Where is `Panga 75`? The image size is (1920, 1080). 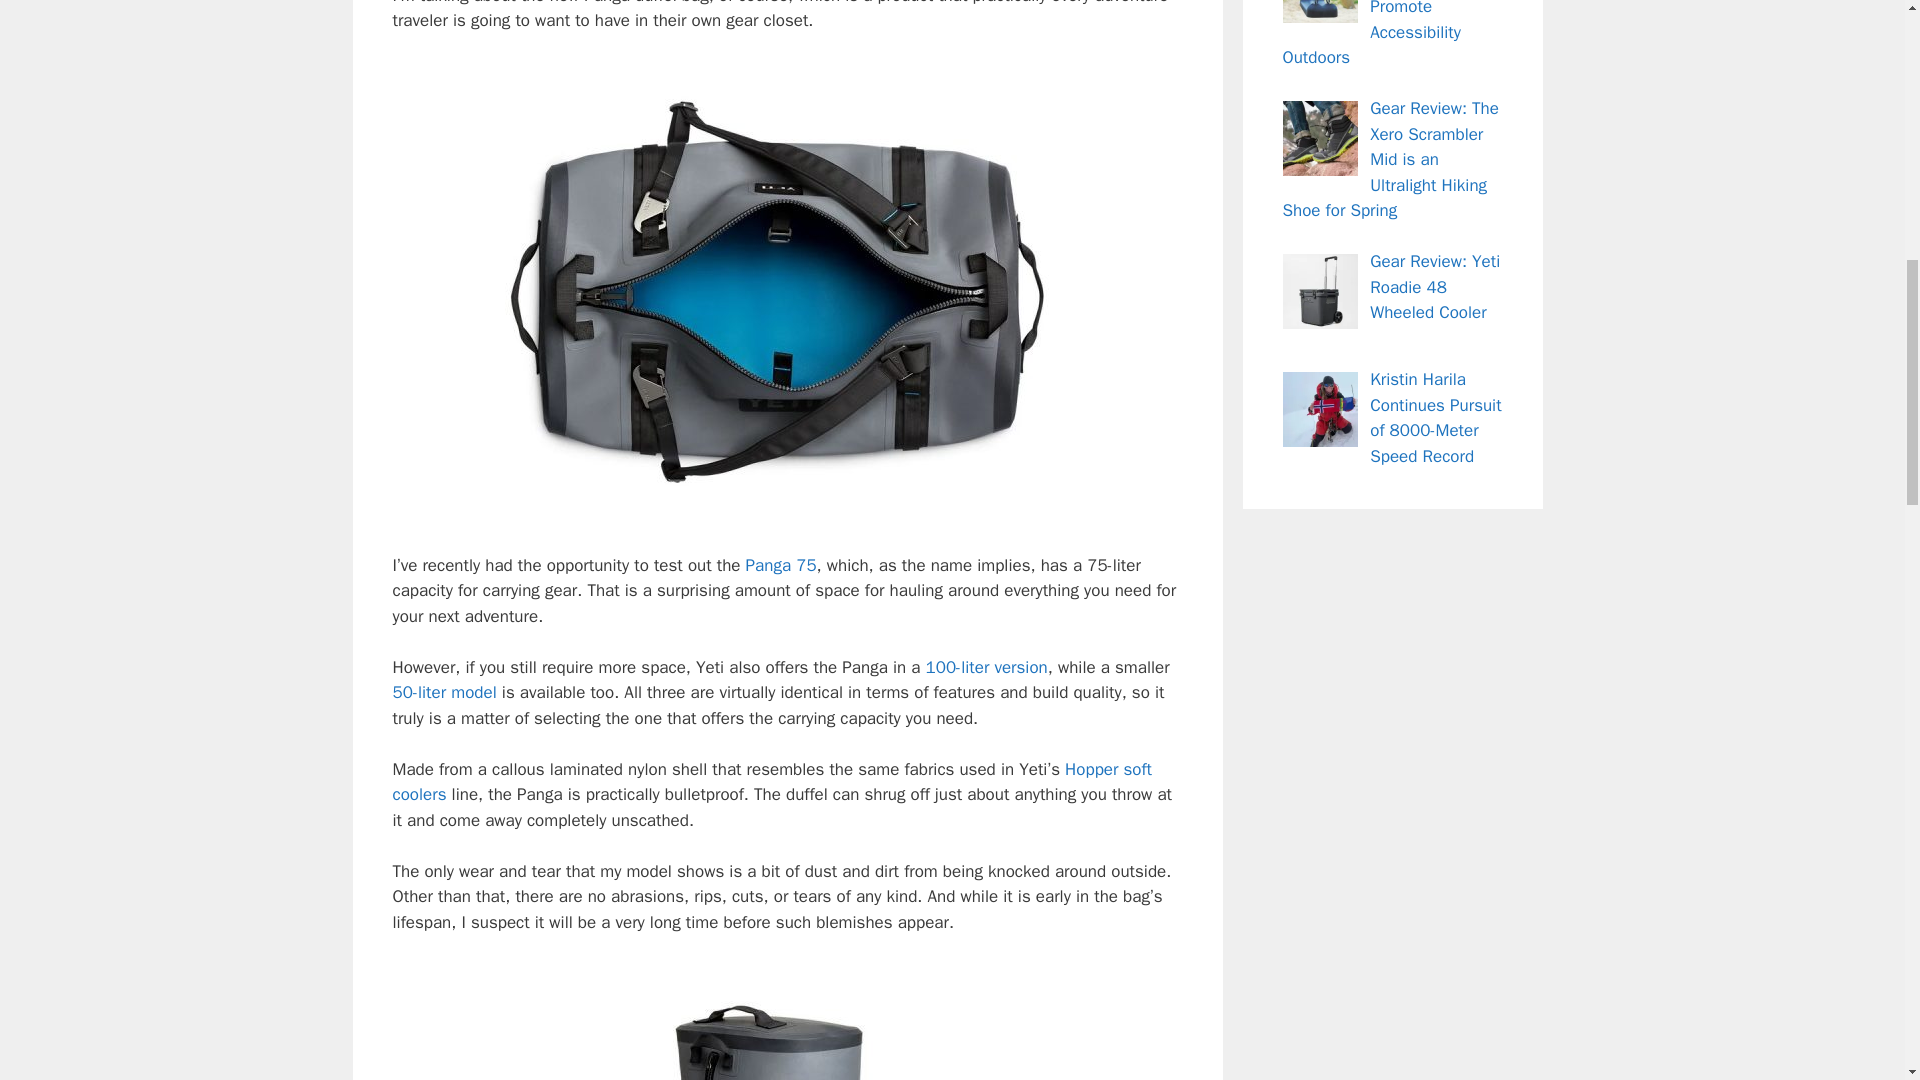 Panga 75 is located at coordinates (782, 565).